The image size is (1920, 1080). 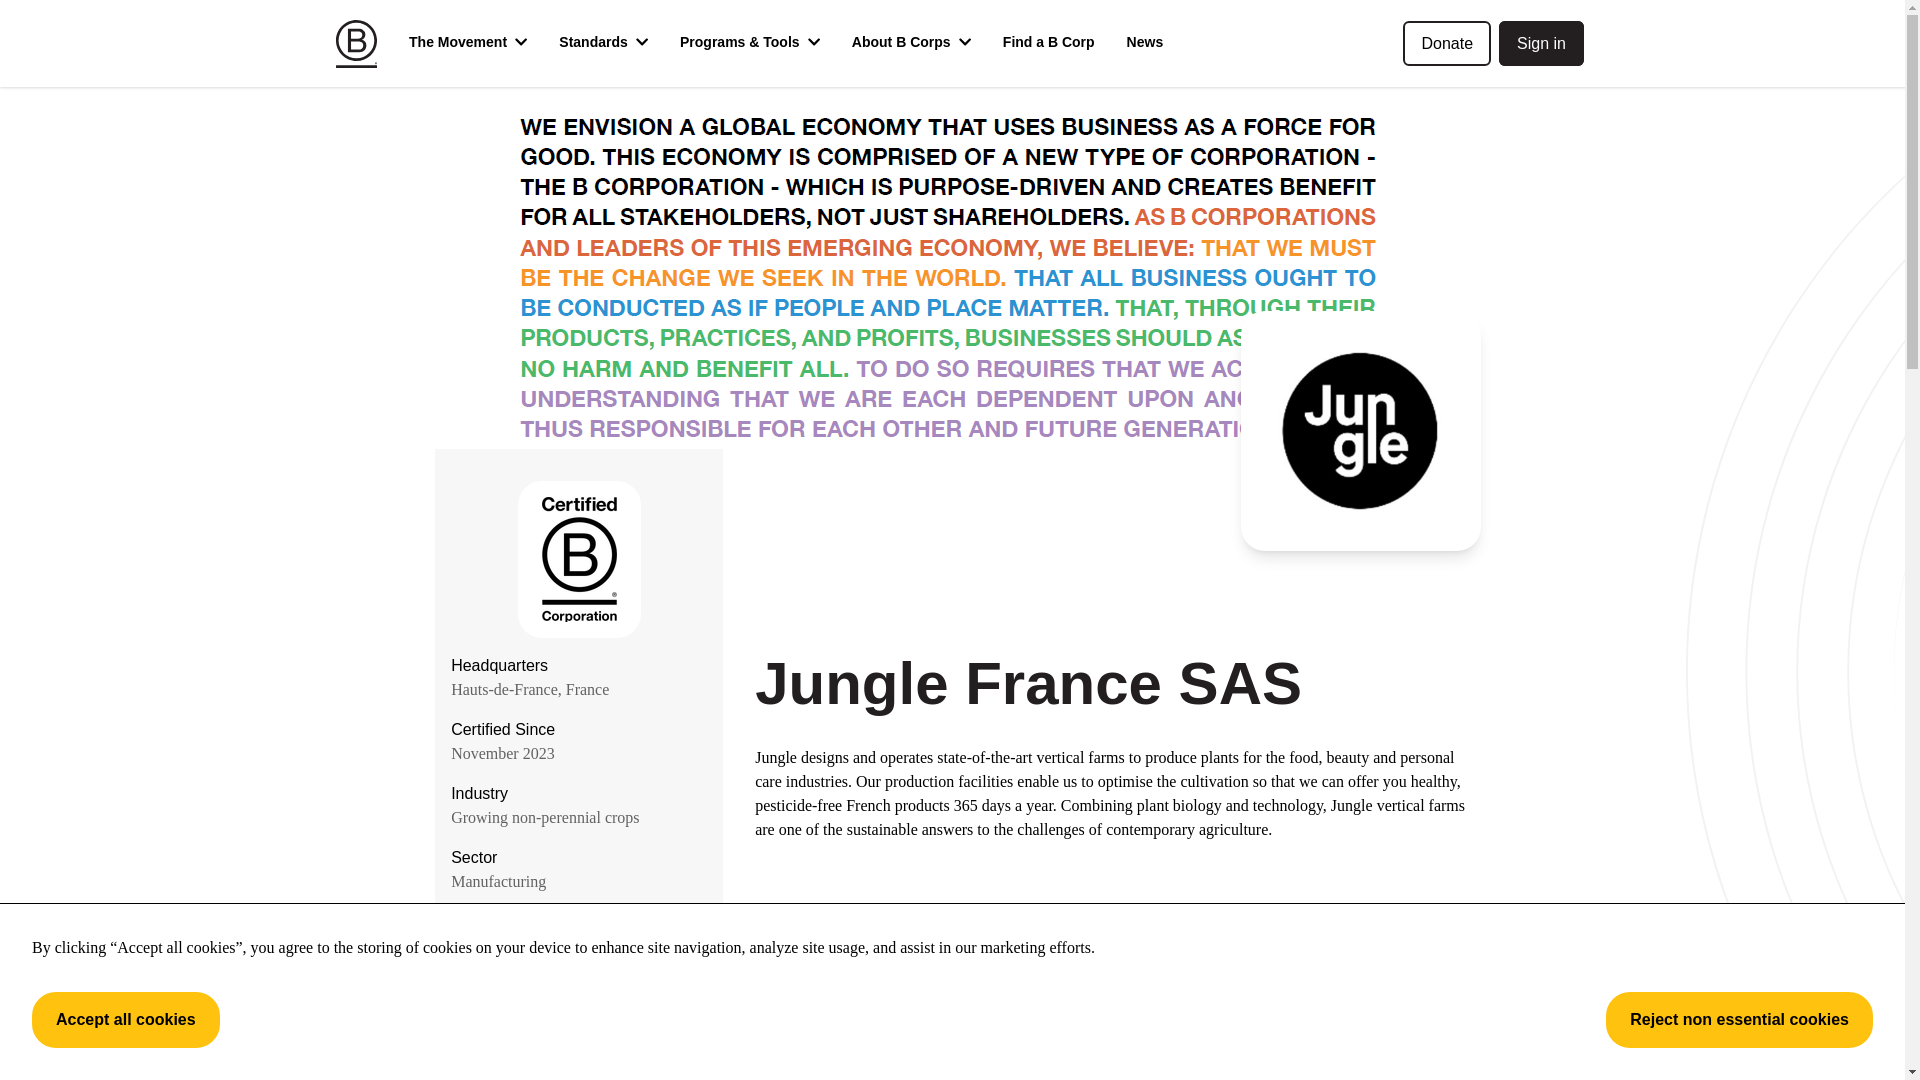 What do you see at coordinates (126, 1020) in the screenshot?
I see `Accept all cookies` at bounding box center [126, 1020].